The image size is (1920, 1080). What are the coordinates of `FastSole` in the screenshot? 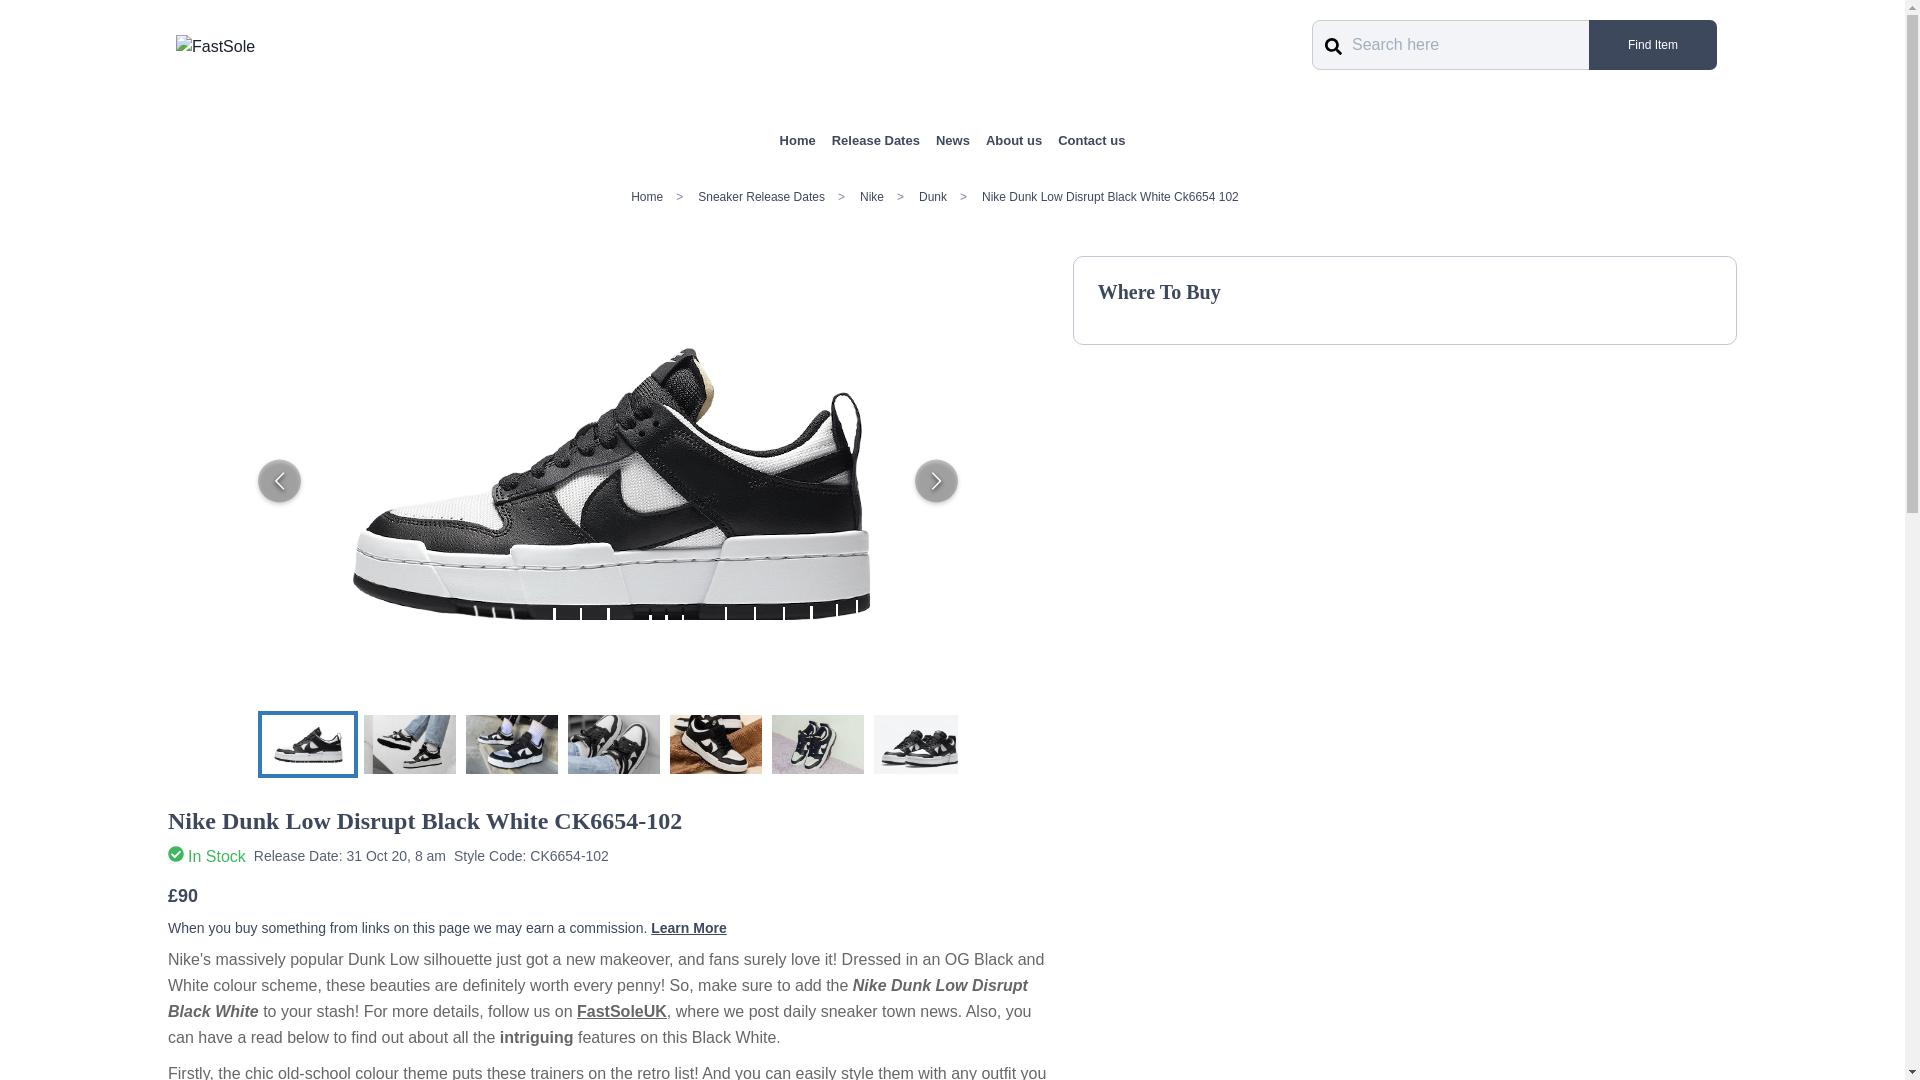 It's located at (216, 46).